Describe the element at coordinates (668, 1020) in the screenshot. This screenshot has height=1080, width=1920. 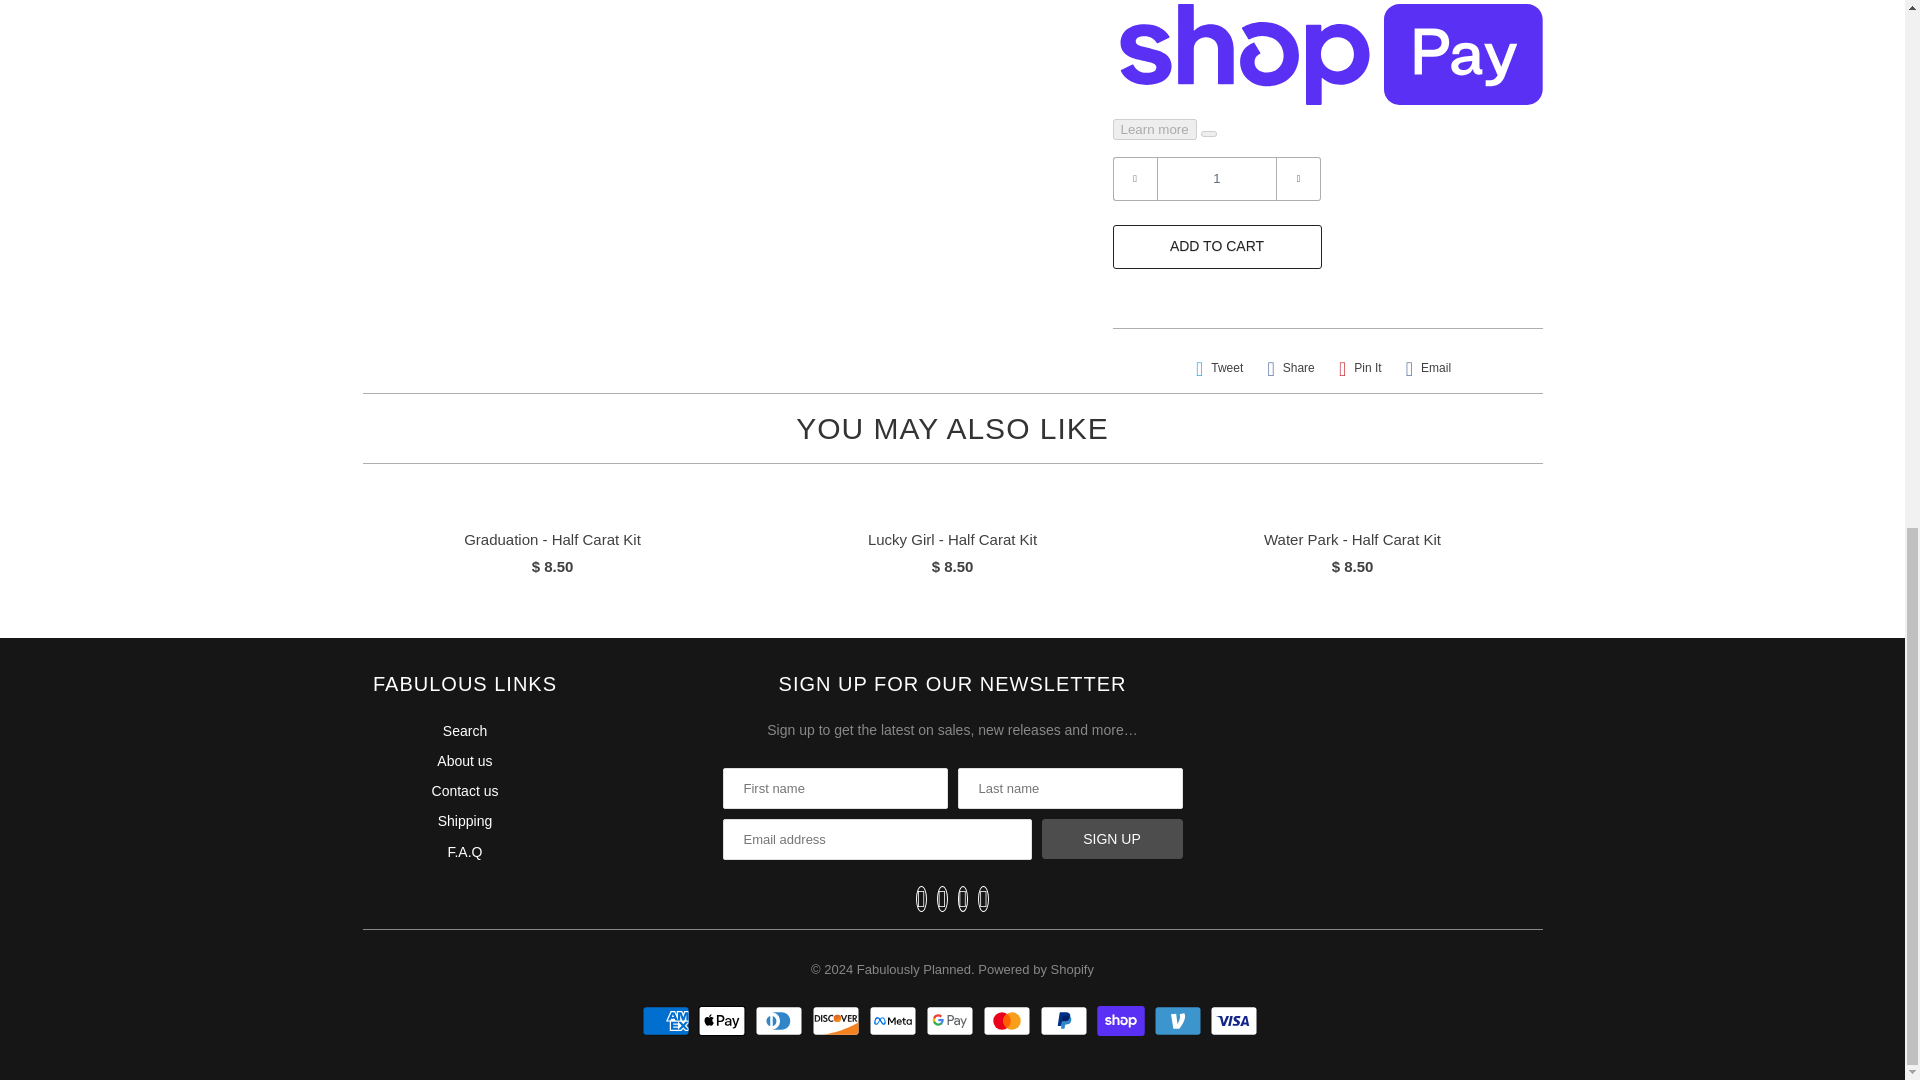
I see `American Express` at that location.